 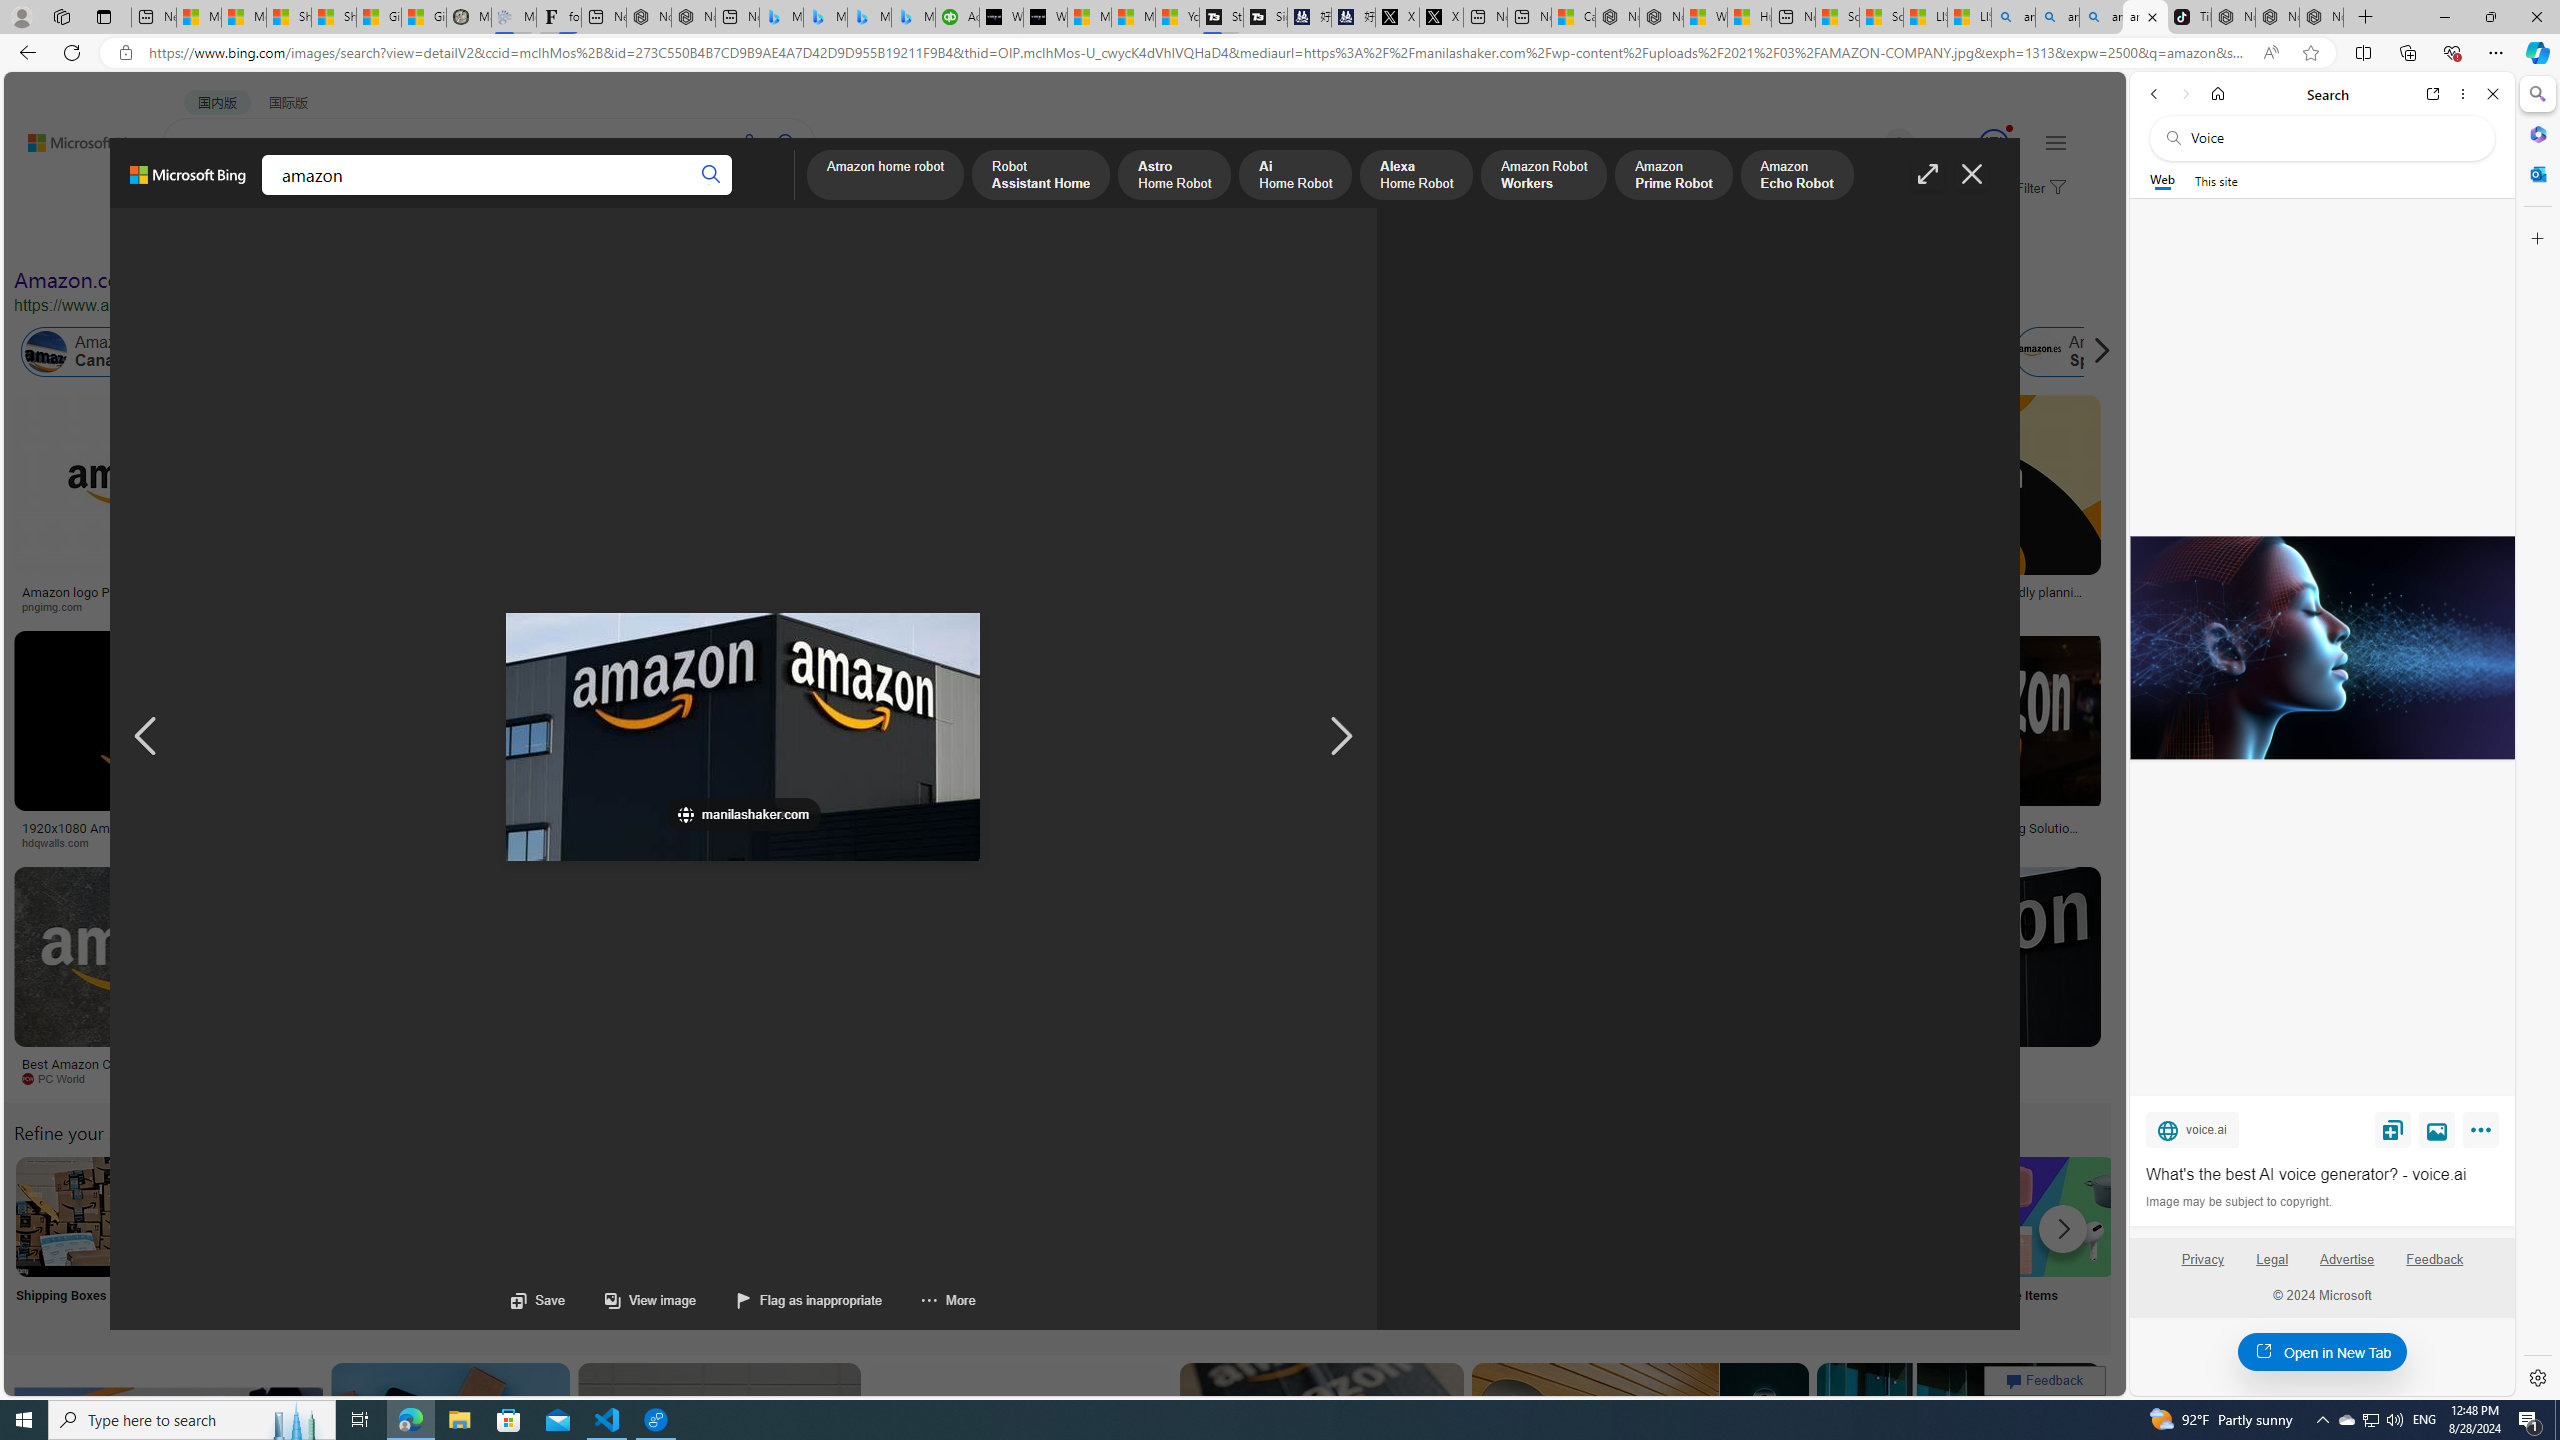 What do you see at coordinates (2536, 1377) in the screenshot?
I see `Settings` at bounding box center [2536, 1377].